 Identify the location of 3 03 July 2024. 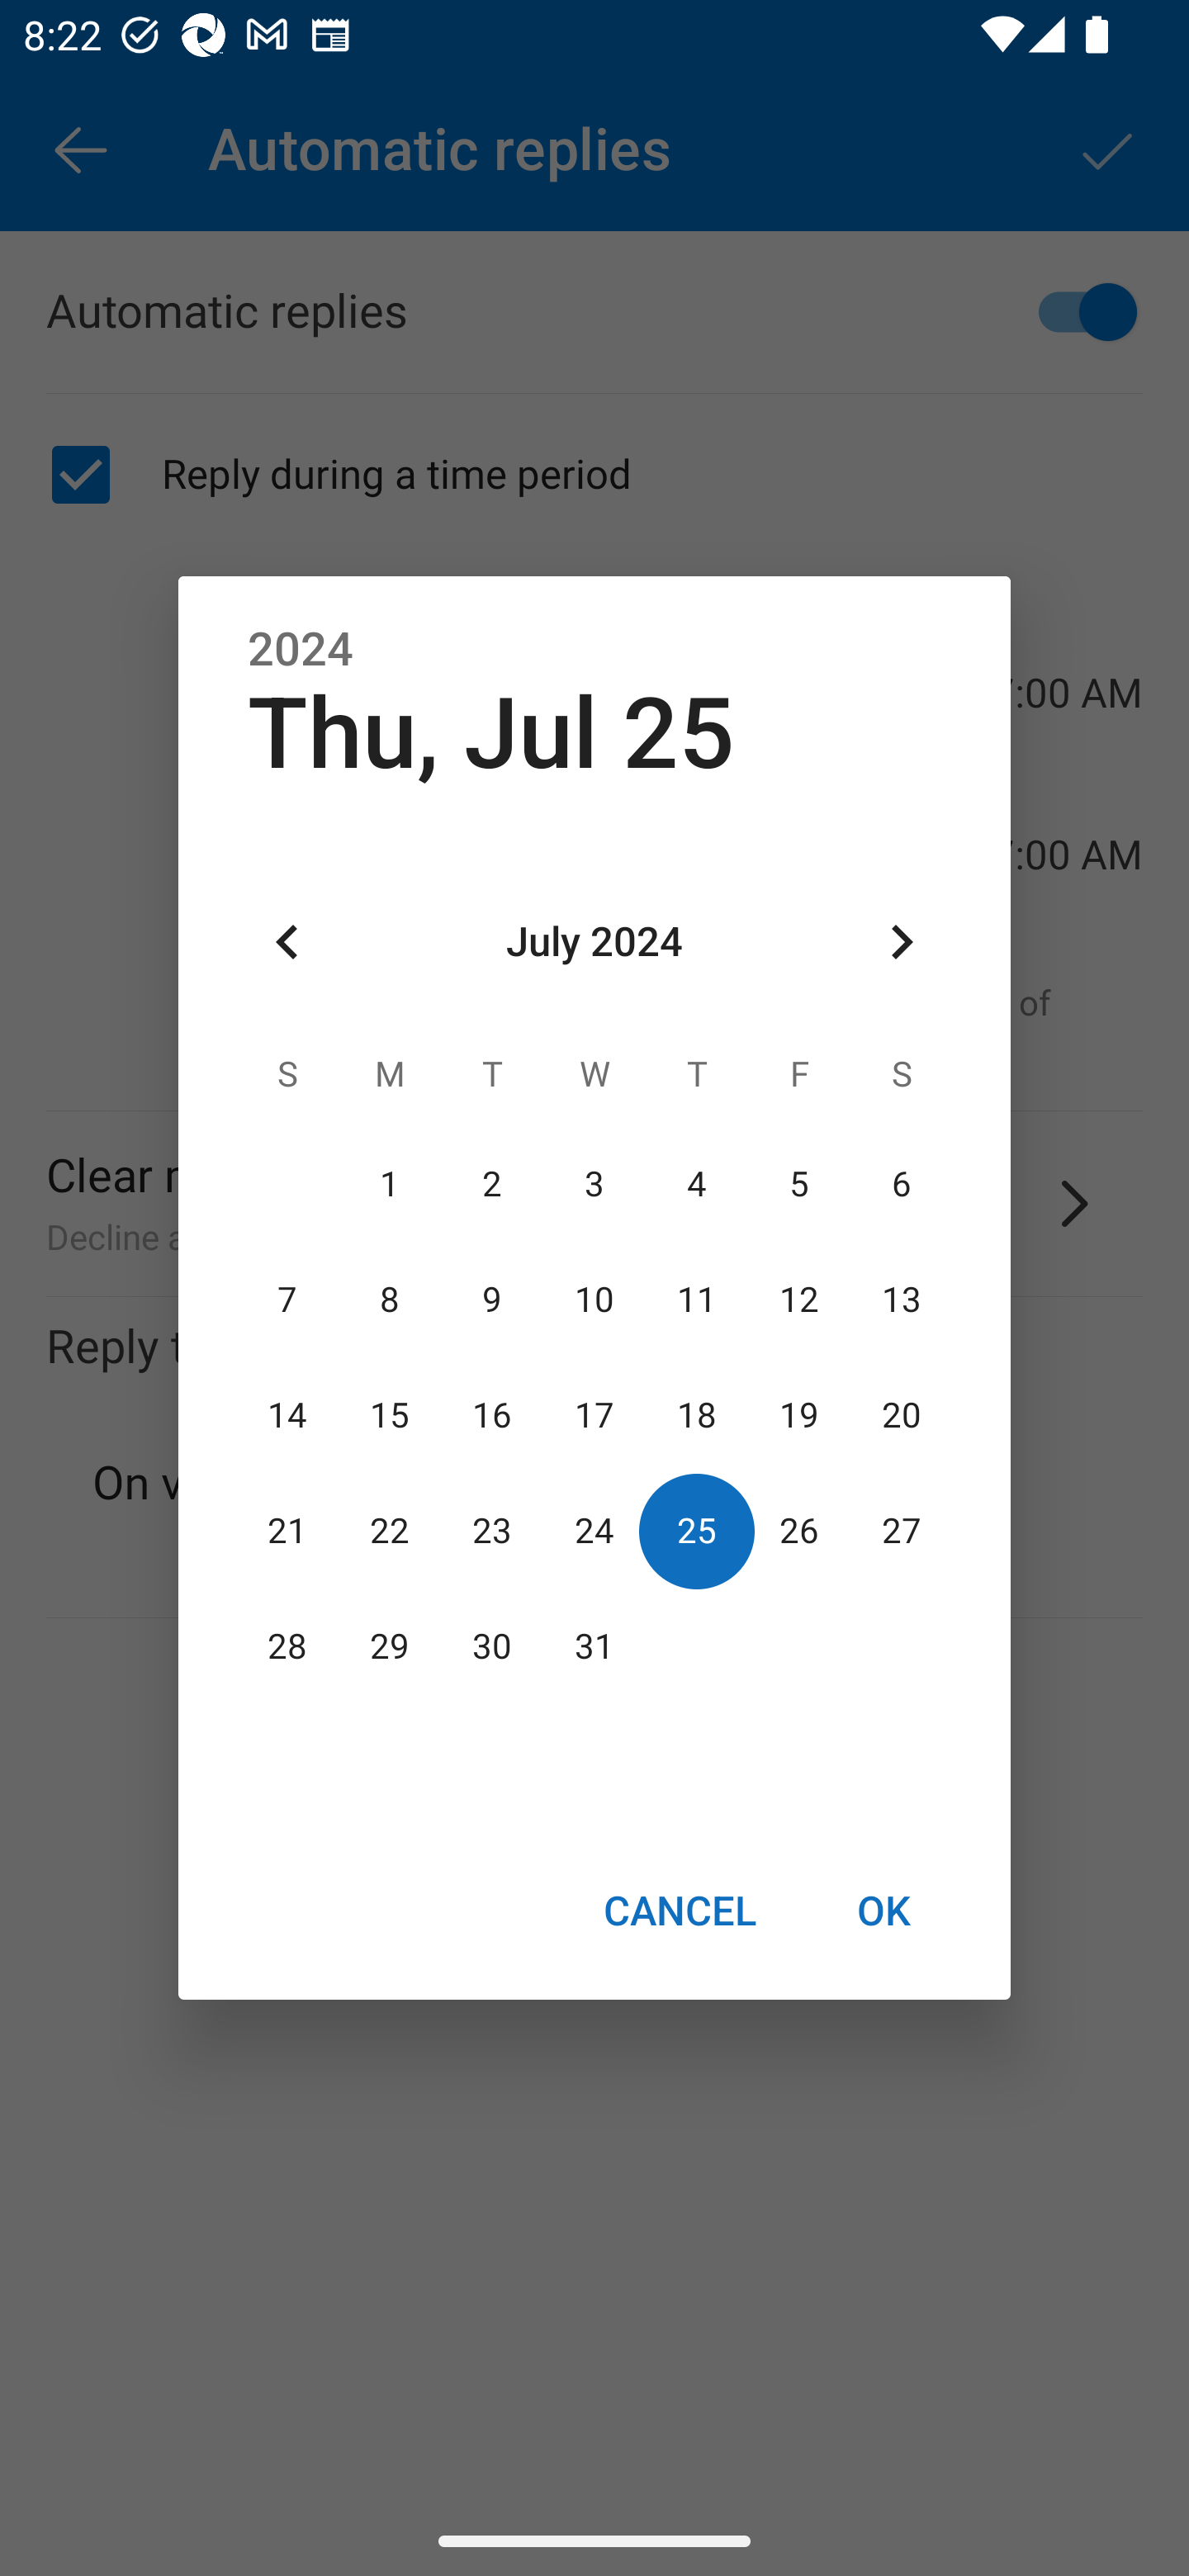
(594, 1184).